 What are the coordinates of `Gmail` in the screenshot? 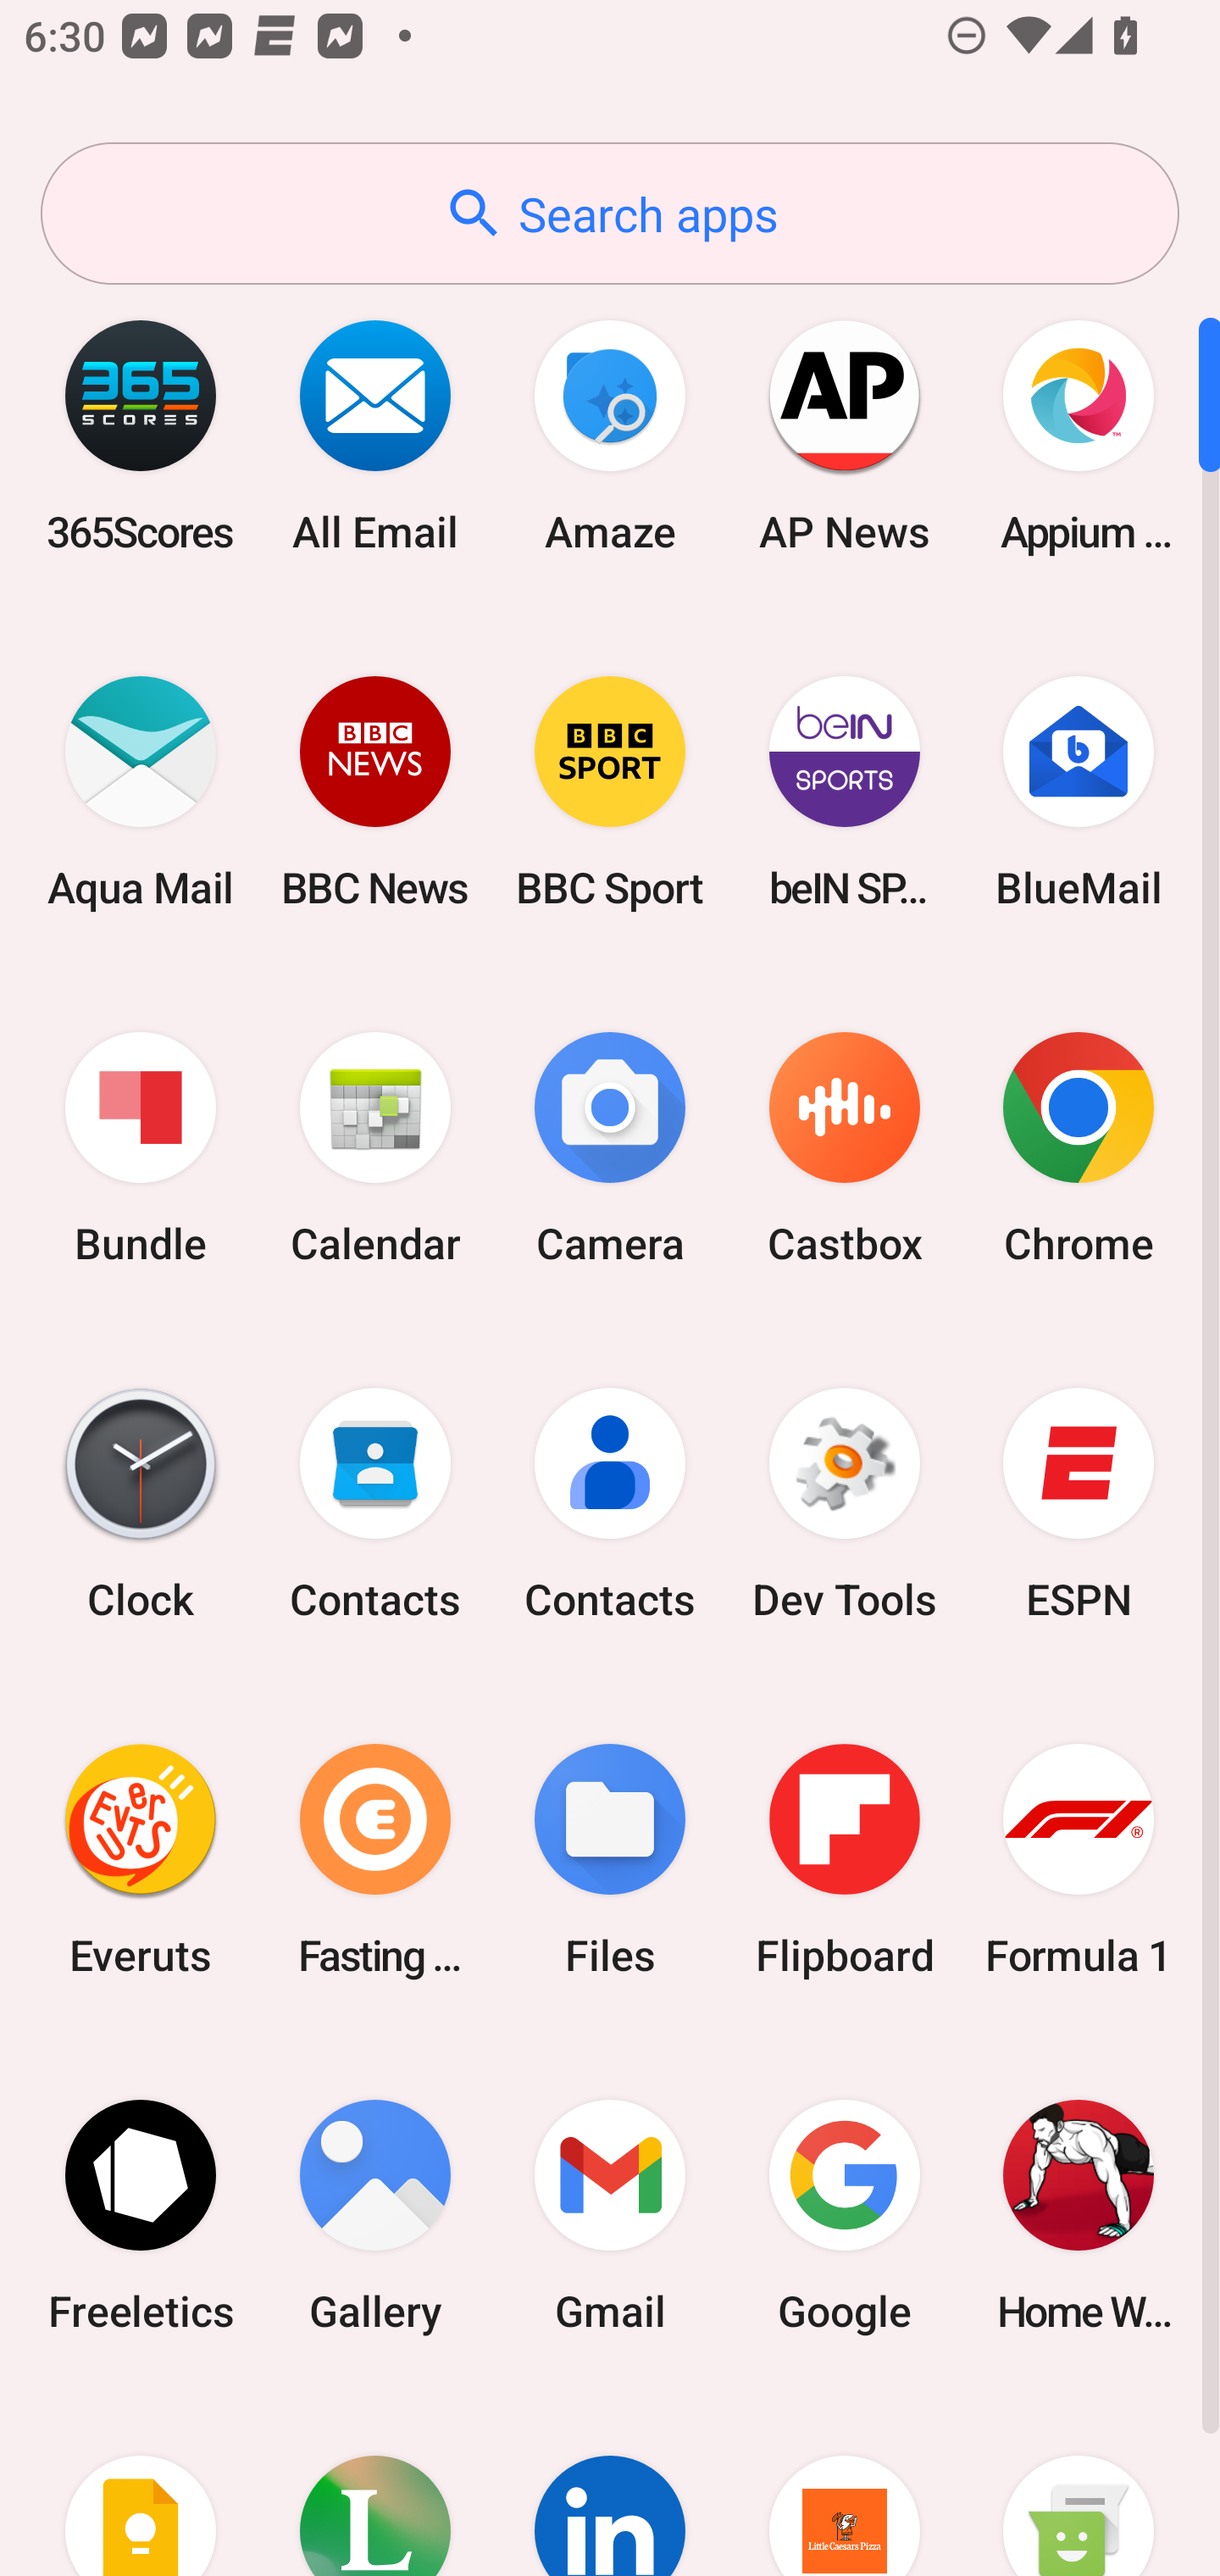 It's located at (610, 2215).